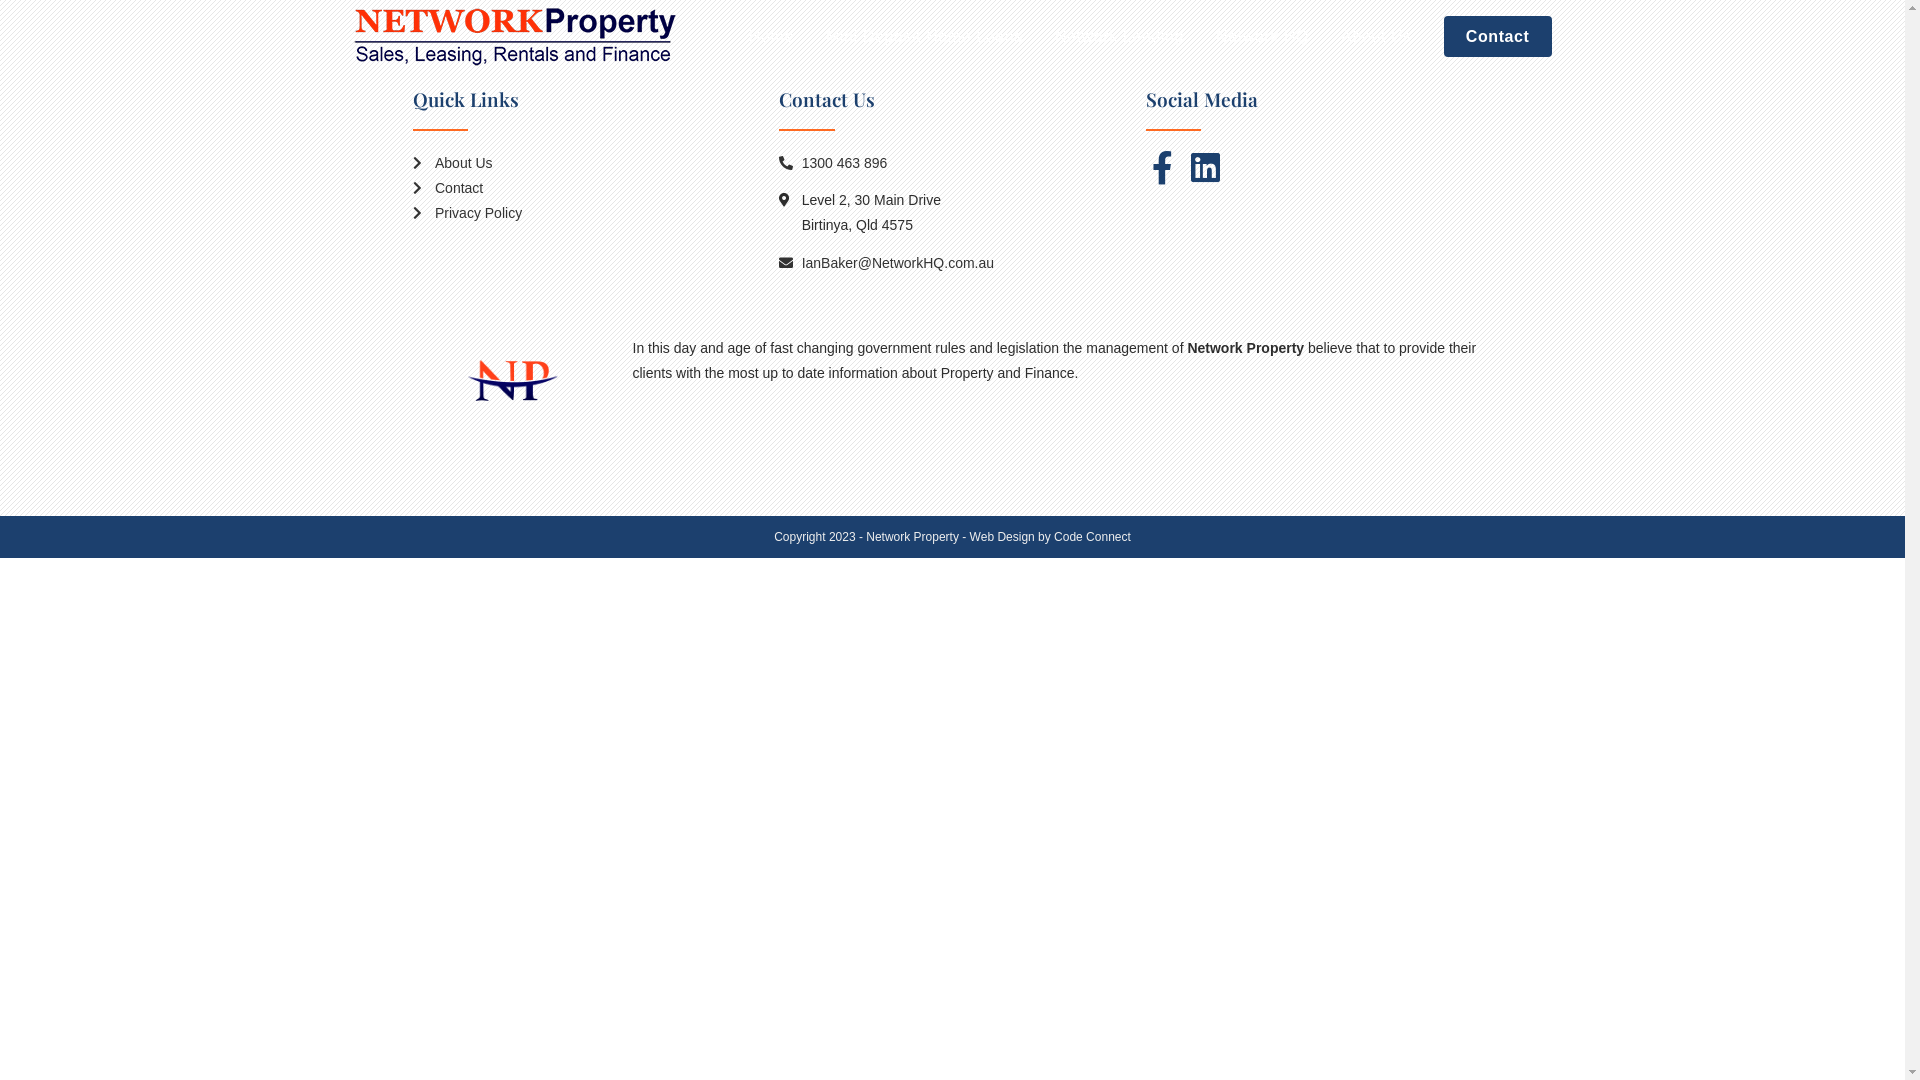 Image resolution: width=1920 pixels, height=1080 pixels. Describe the element at coordinates (1262, 37) in the screenshot. I see `Network HQ` at that location.